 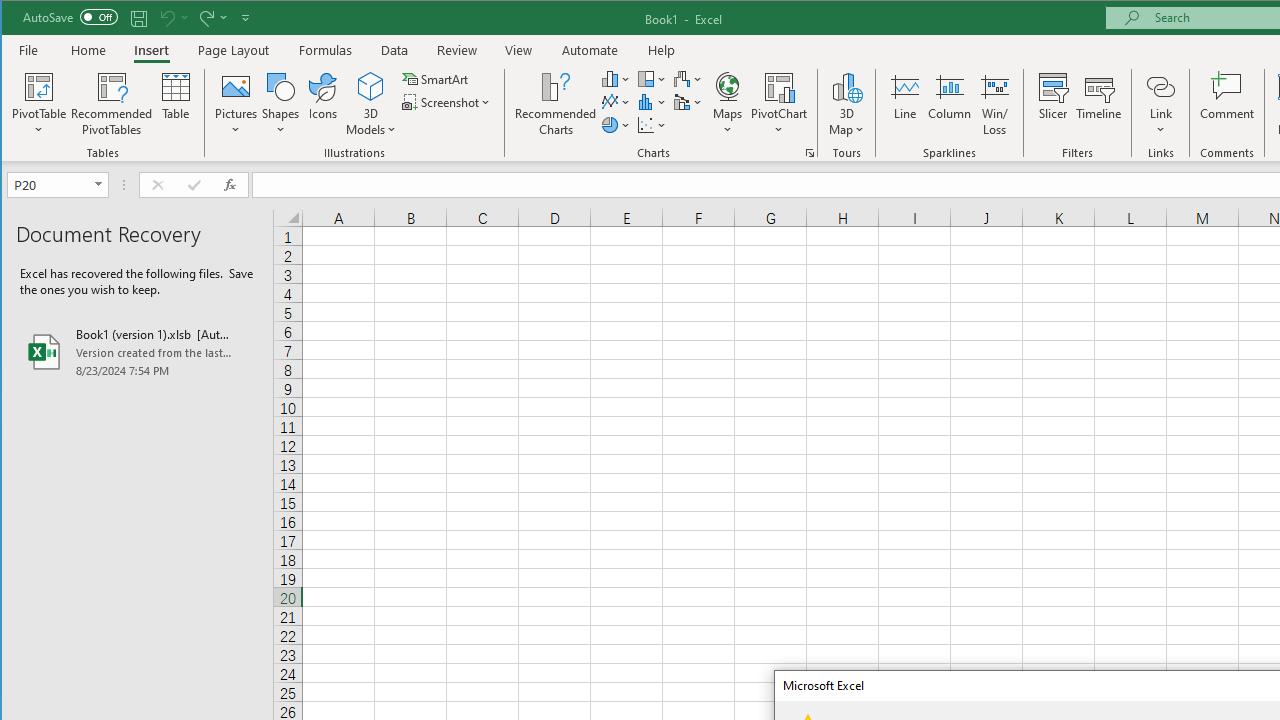 What do you see at coordinates (372, 104) in the screenshot?
I see `3D Models` at bounding box center [372, 104].